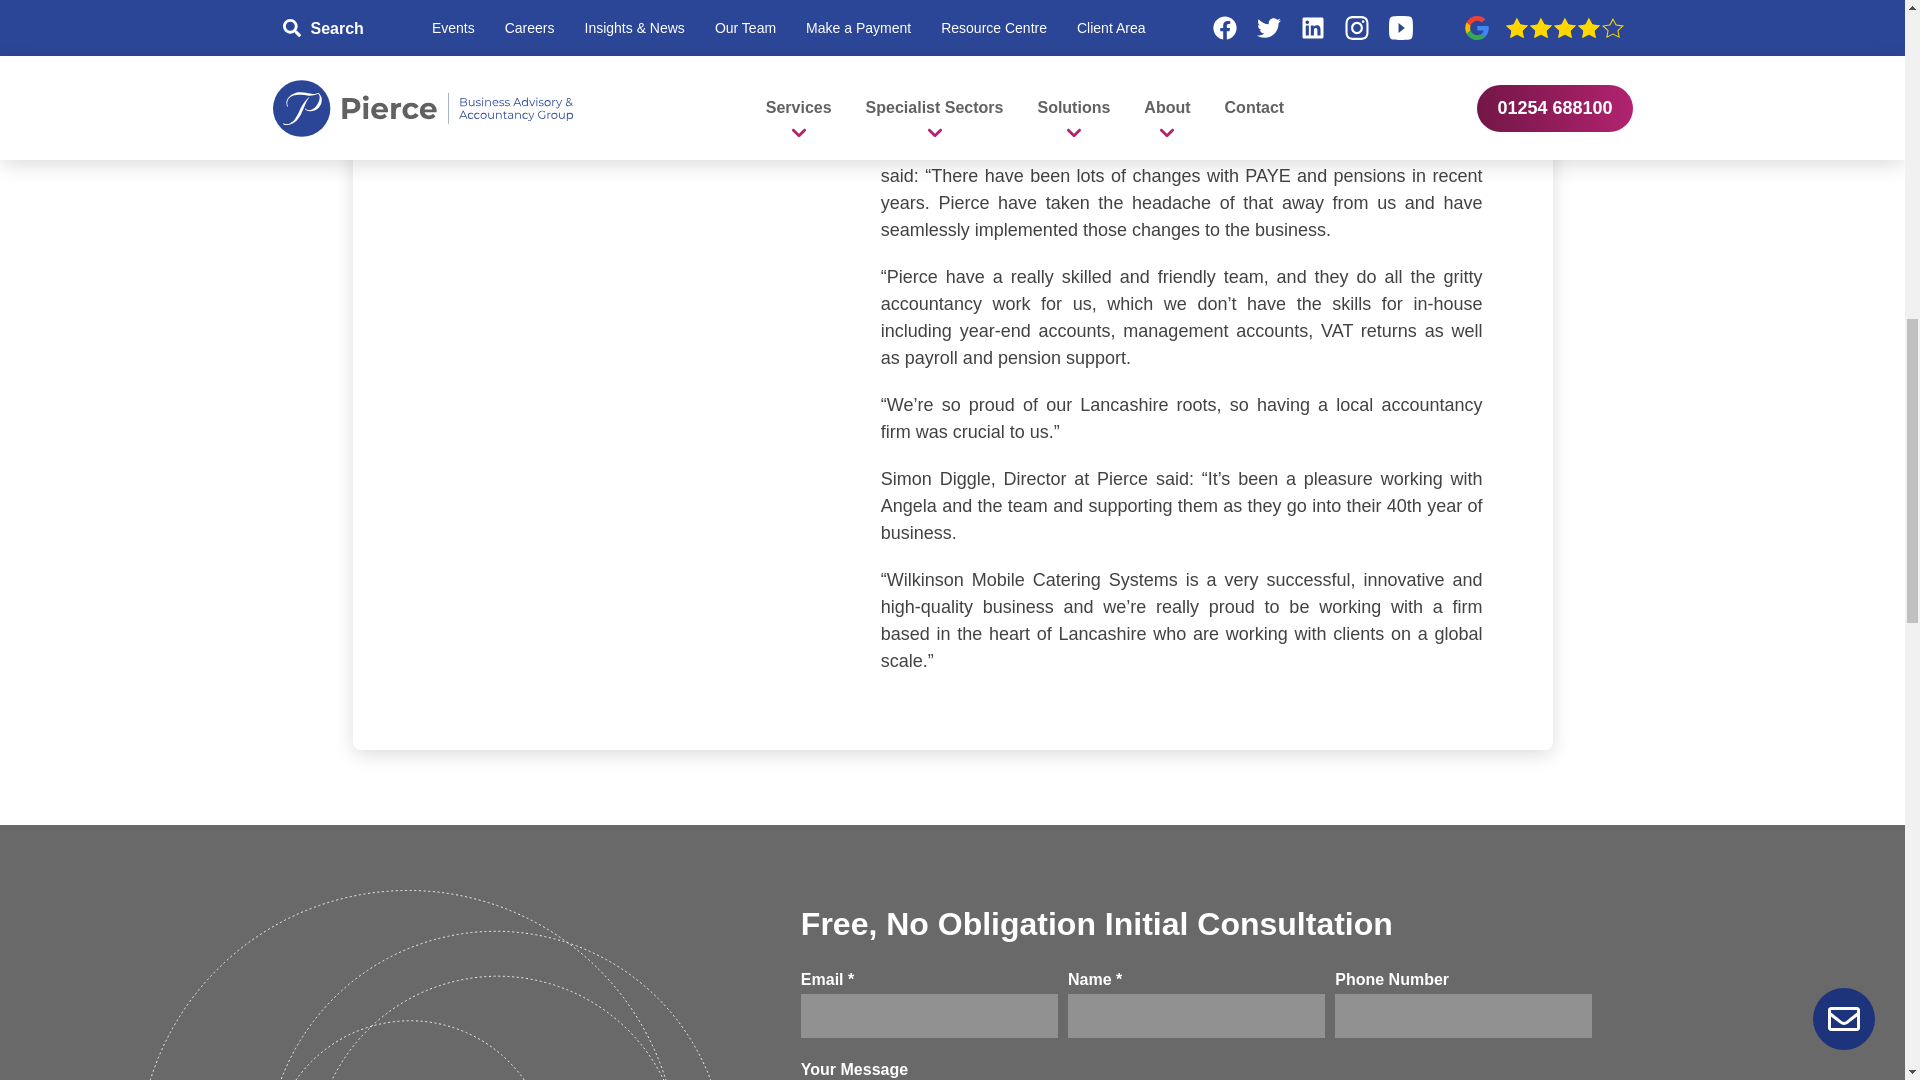  I want to click on Share via LinkedIn, so click(618, 32).